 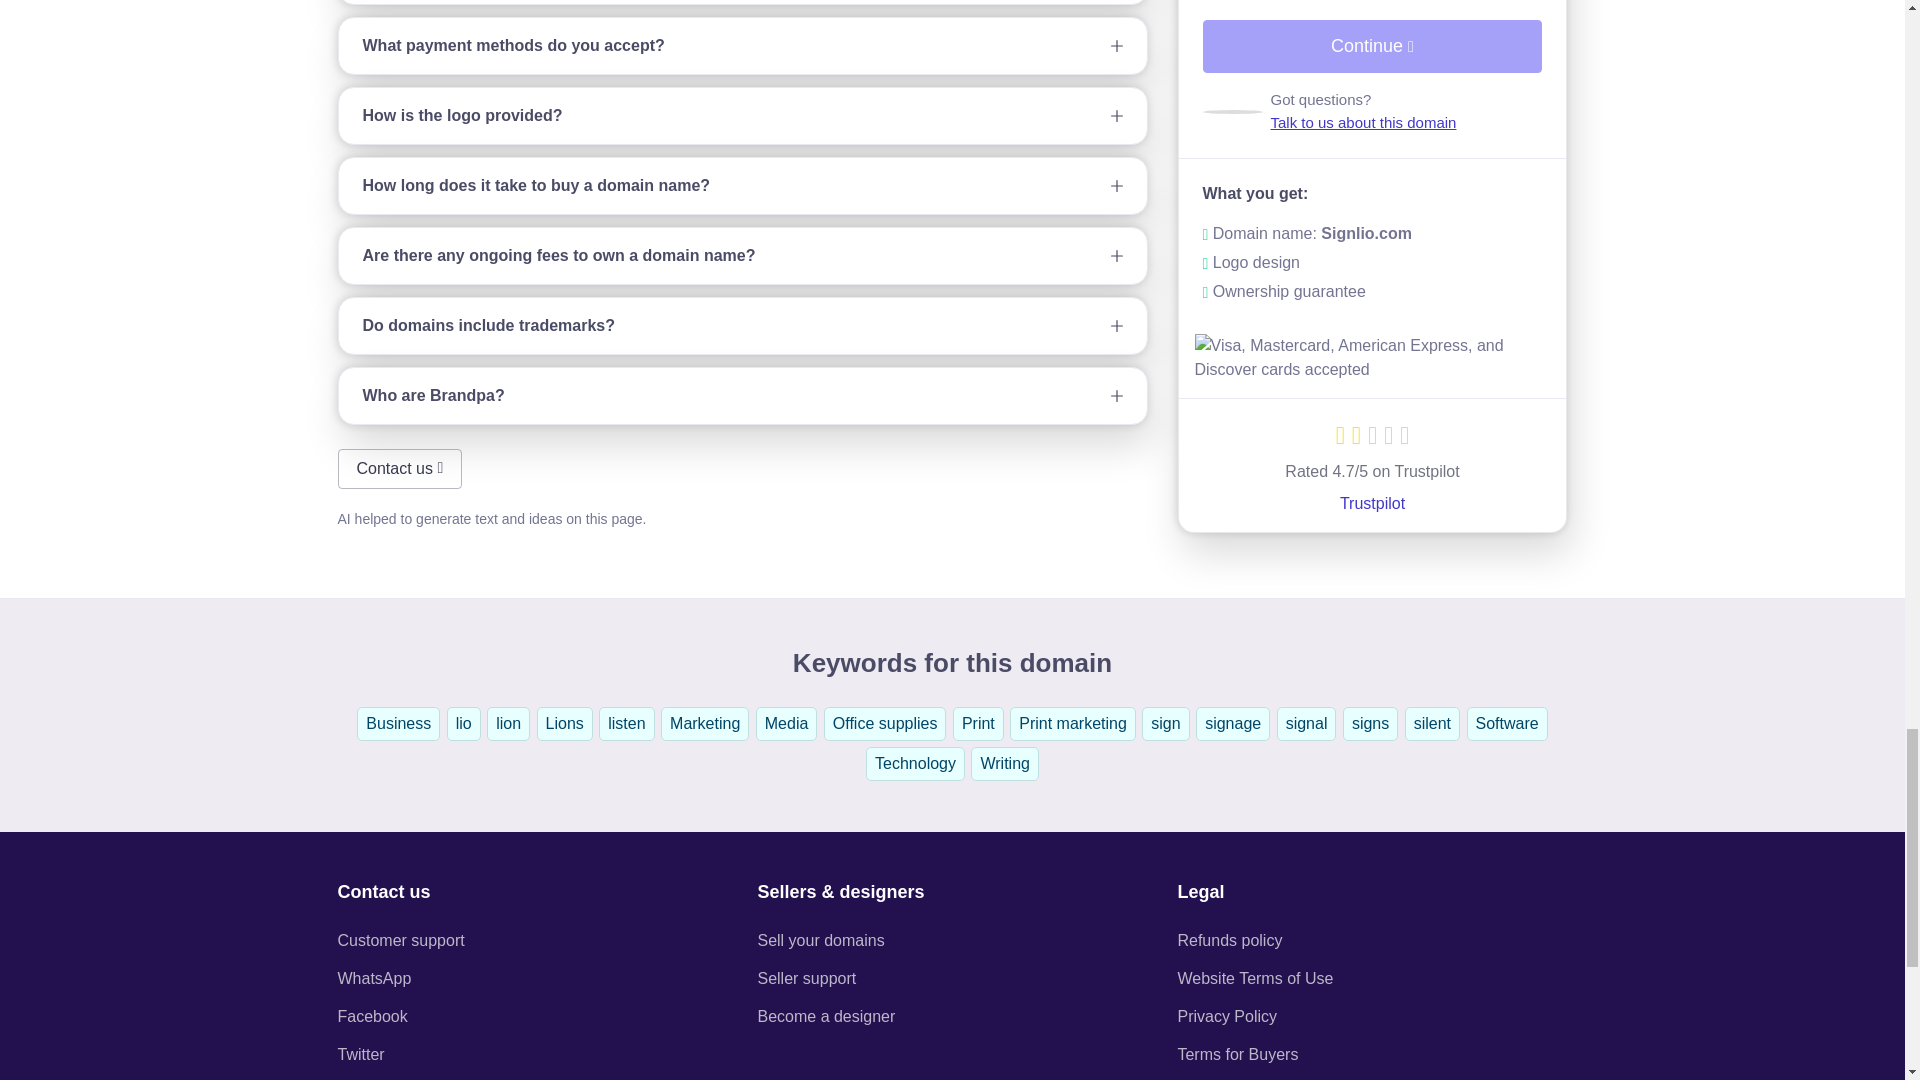 I want to click on How long does it take to buy a domain name?, so click(x=742, y=185).